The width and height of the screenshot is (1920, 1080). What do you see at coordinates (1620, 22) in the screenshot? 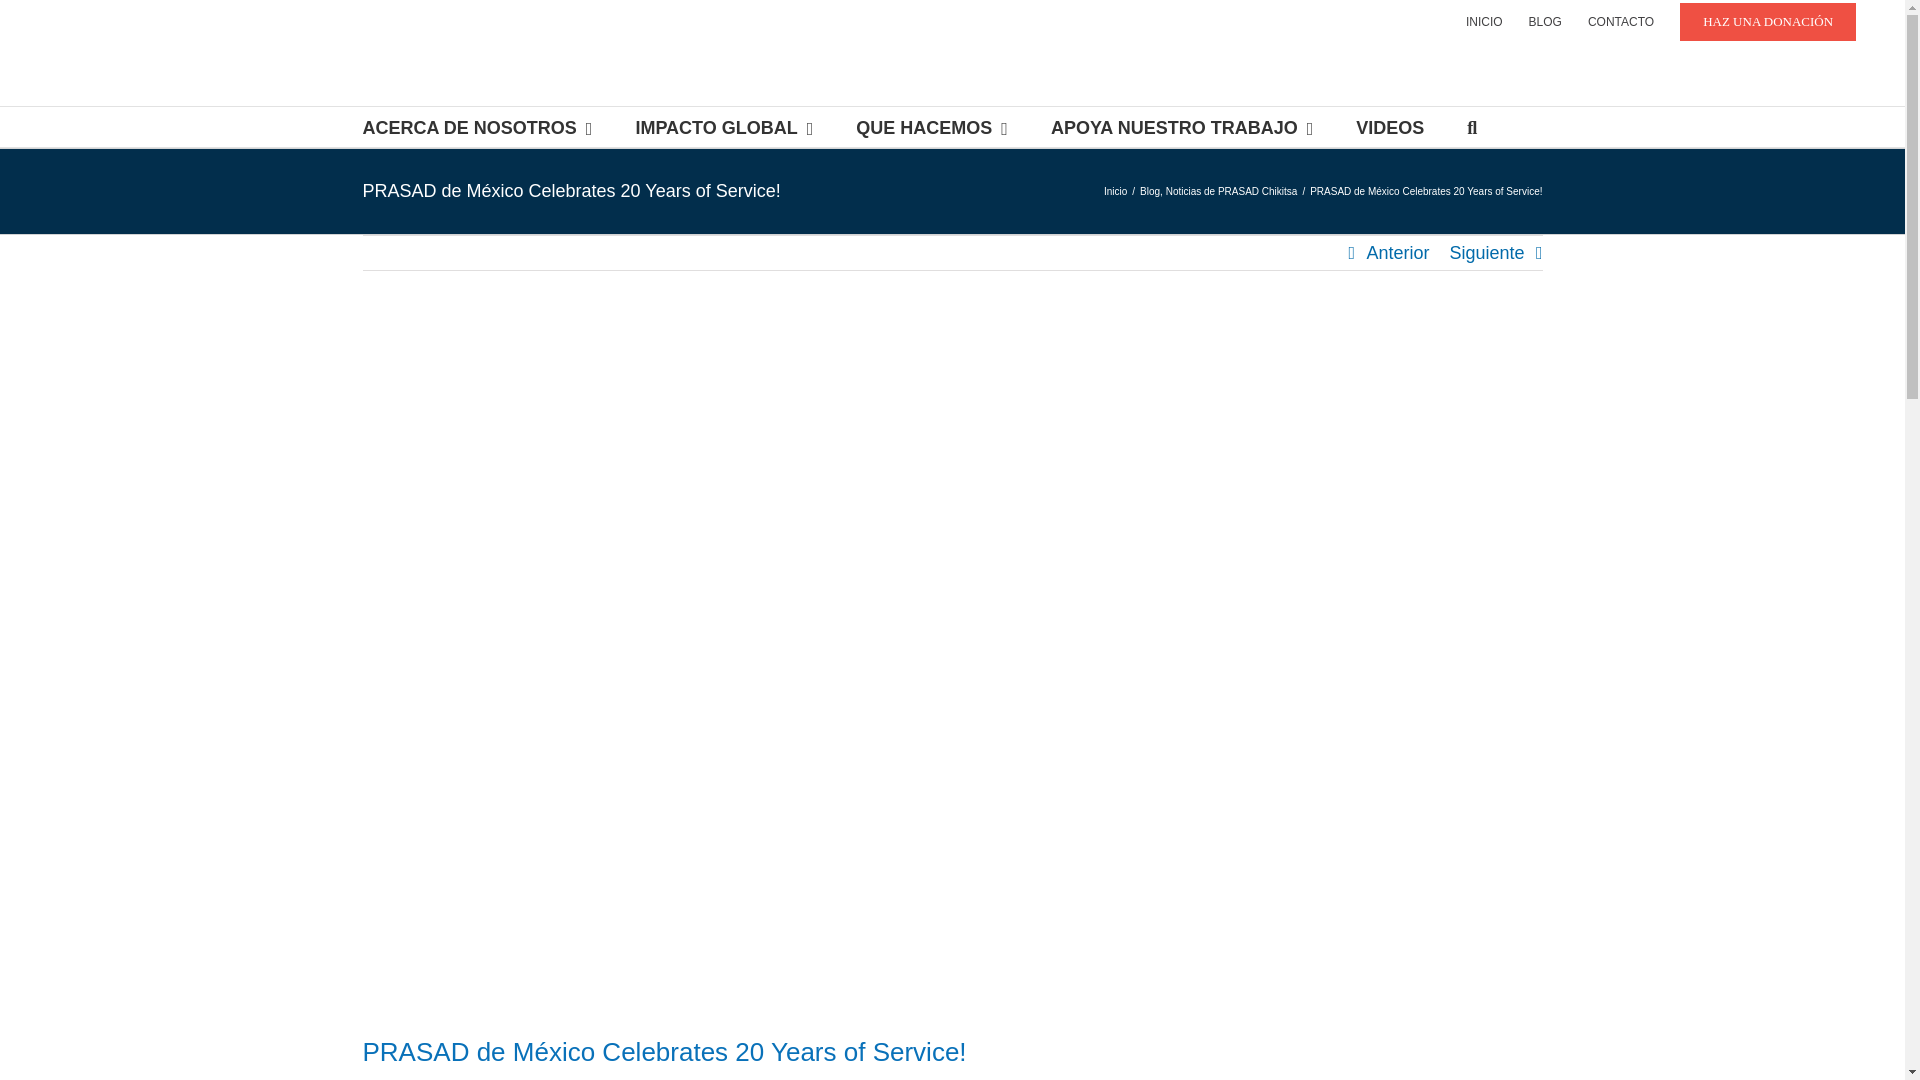
I see `CONTACTO` at bounding box center [1620, 22].